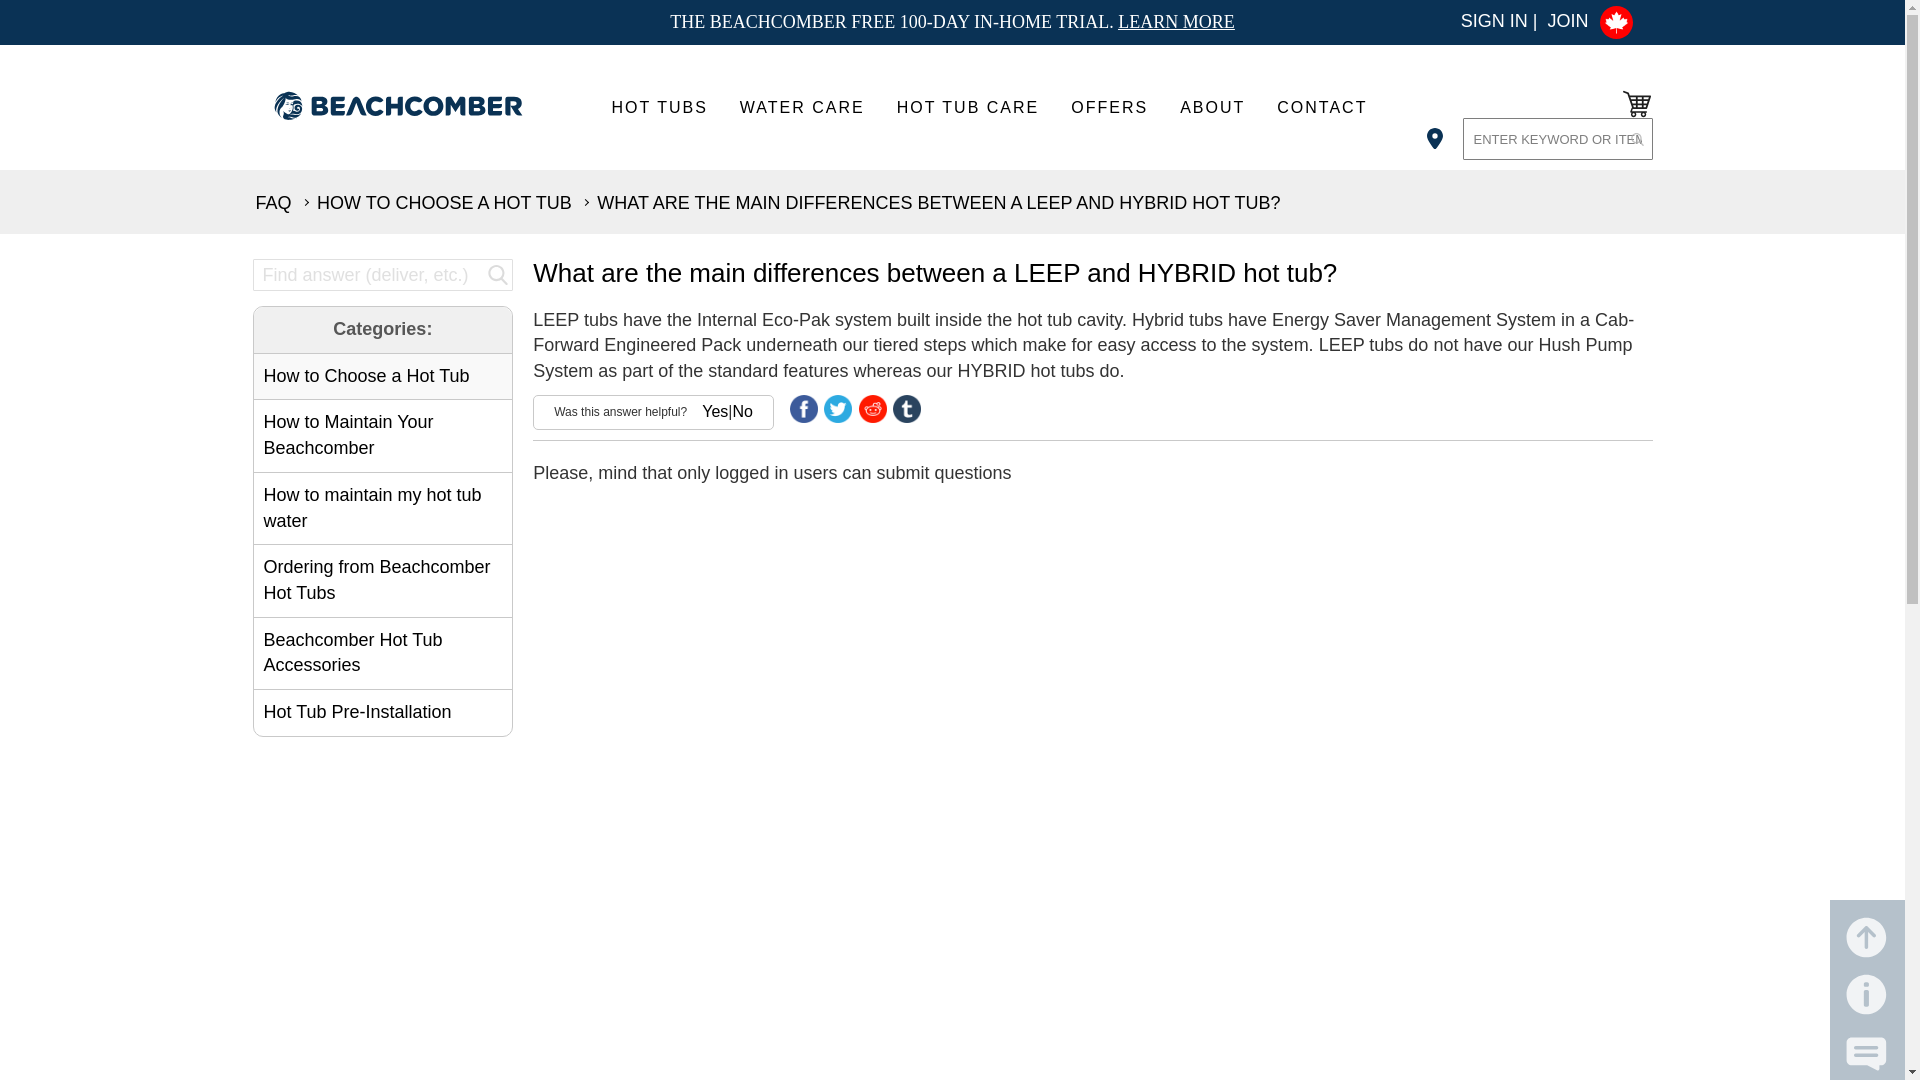 The height and width of the screenshot is (1080, 1920). Describe the element at coordinates (659, 107) in the screenshot. I see `HOT TUBS` at that location.